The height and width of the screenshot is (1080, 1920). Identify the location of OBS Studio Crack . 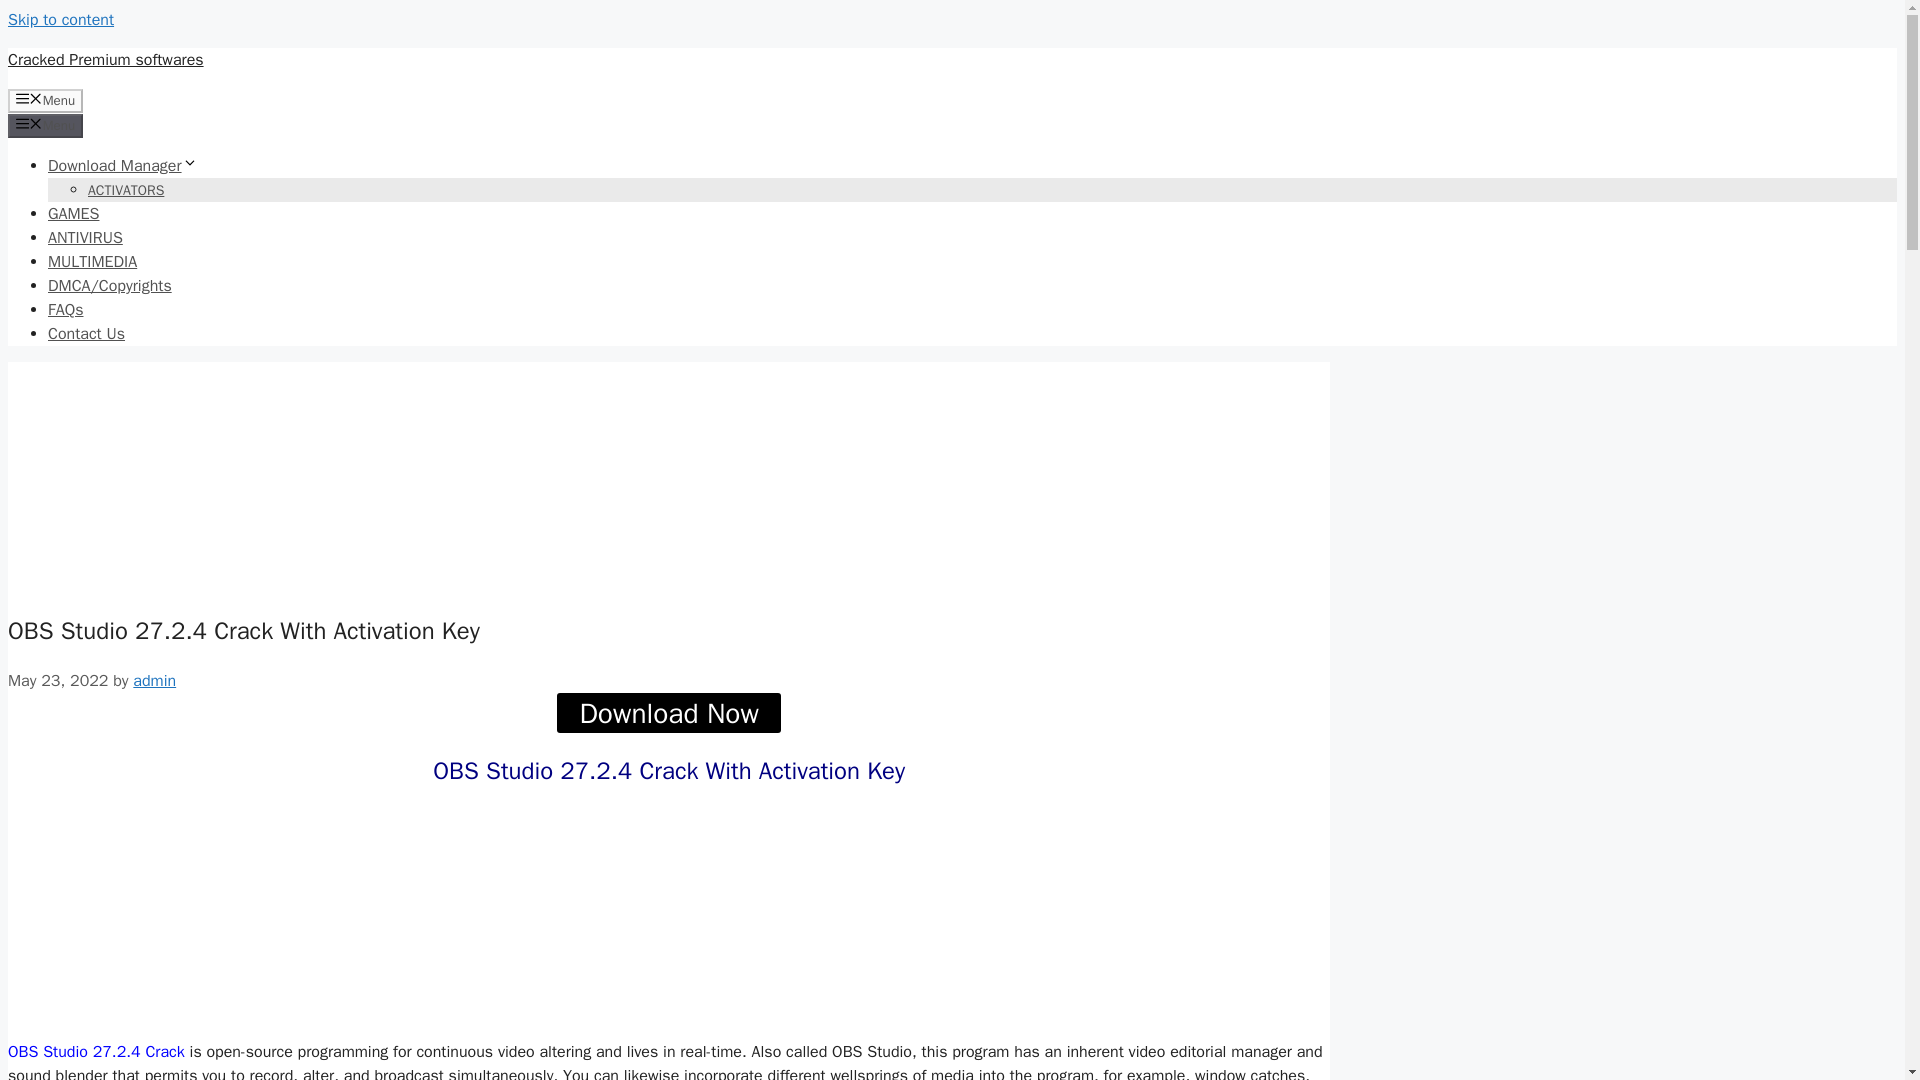
(112, 912).